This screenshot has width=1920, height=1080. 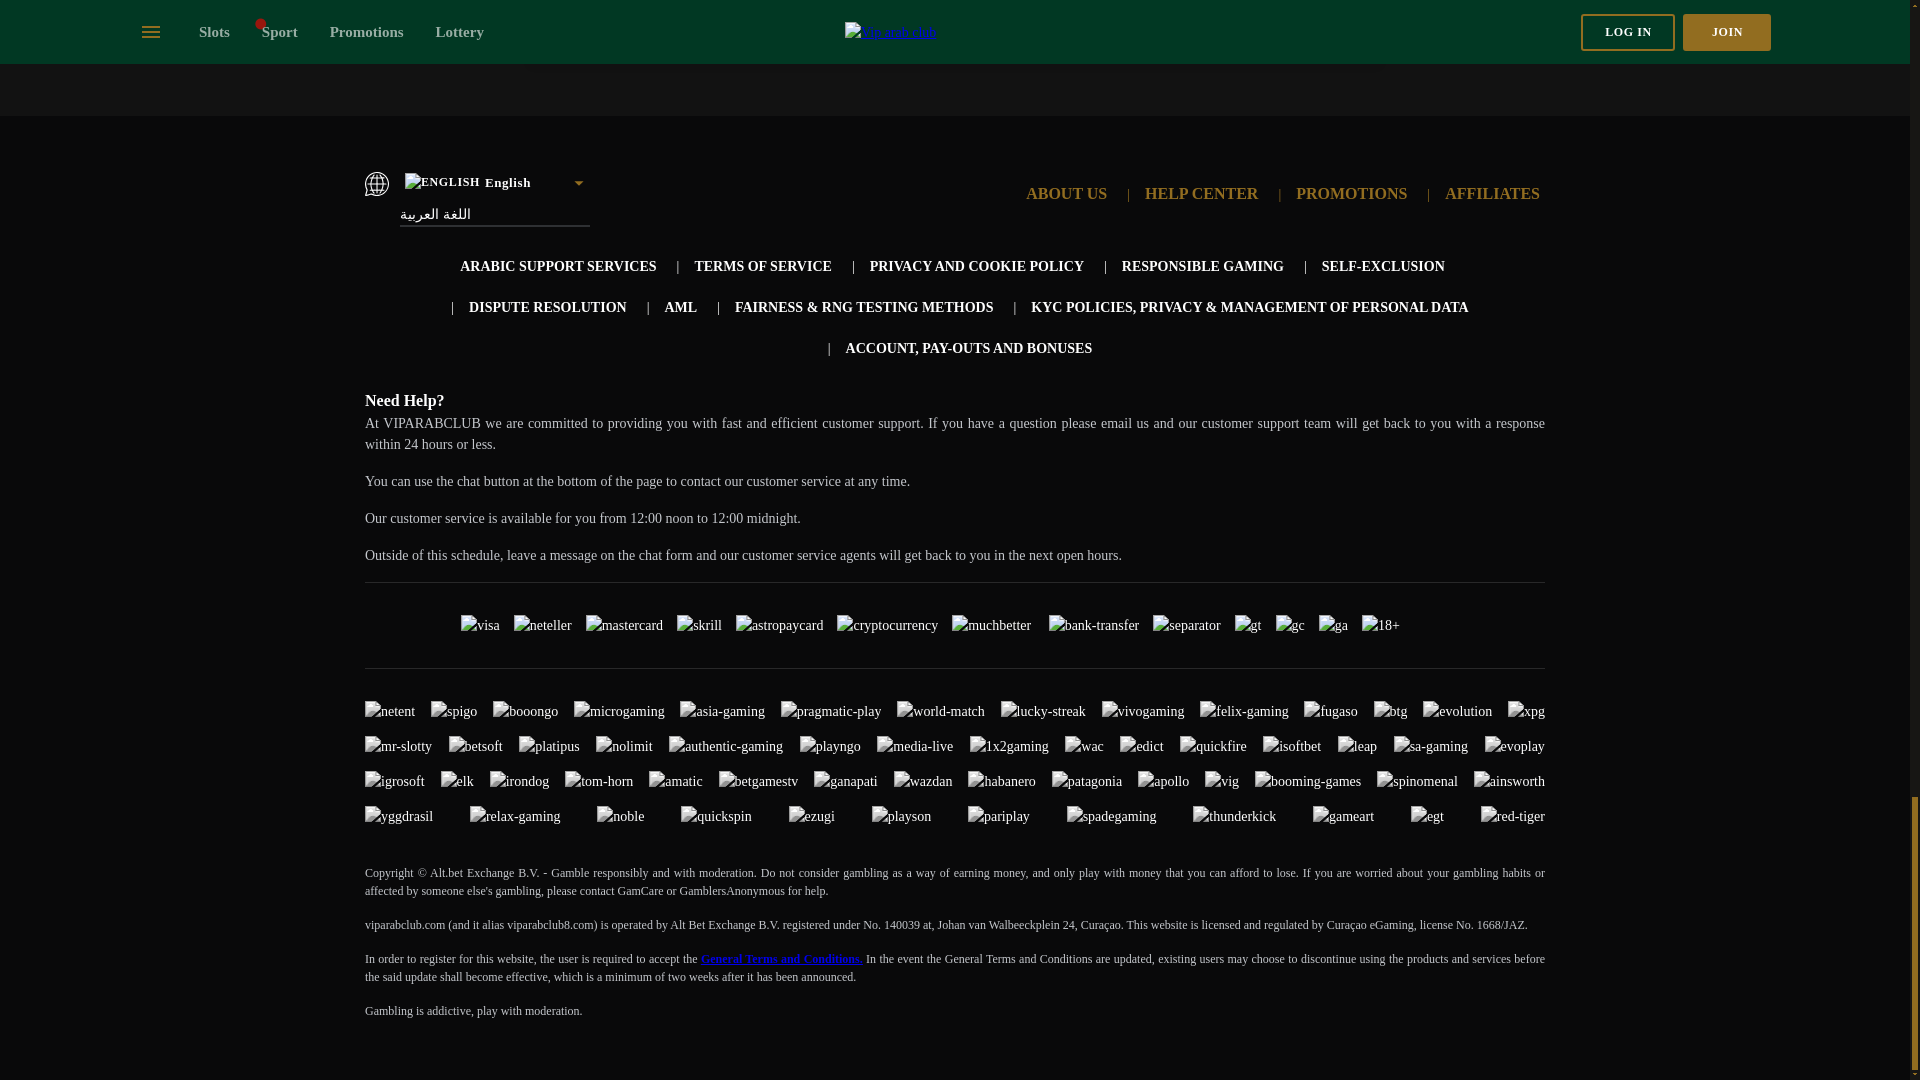 I want to click on ACCOUNT, PAY-OUTS AND BONUSES, so click(x=969, y=348).